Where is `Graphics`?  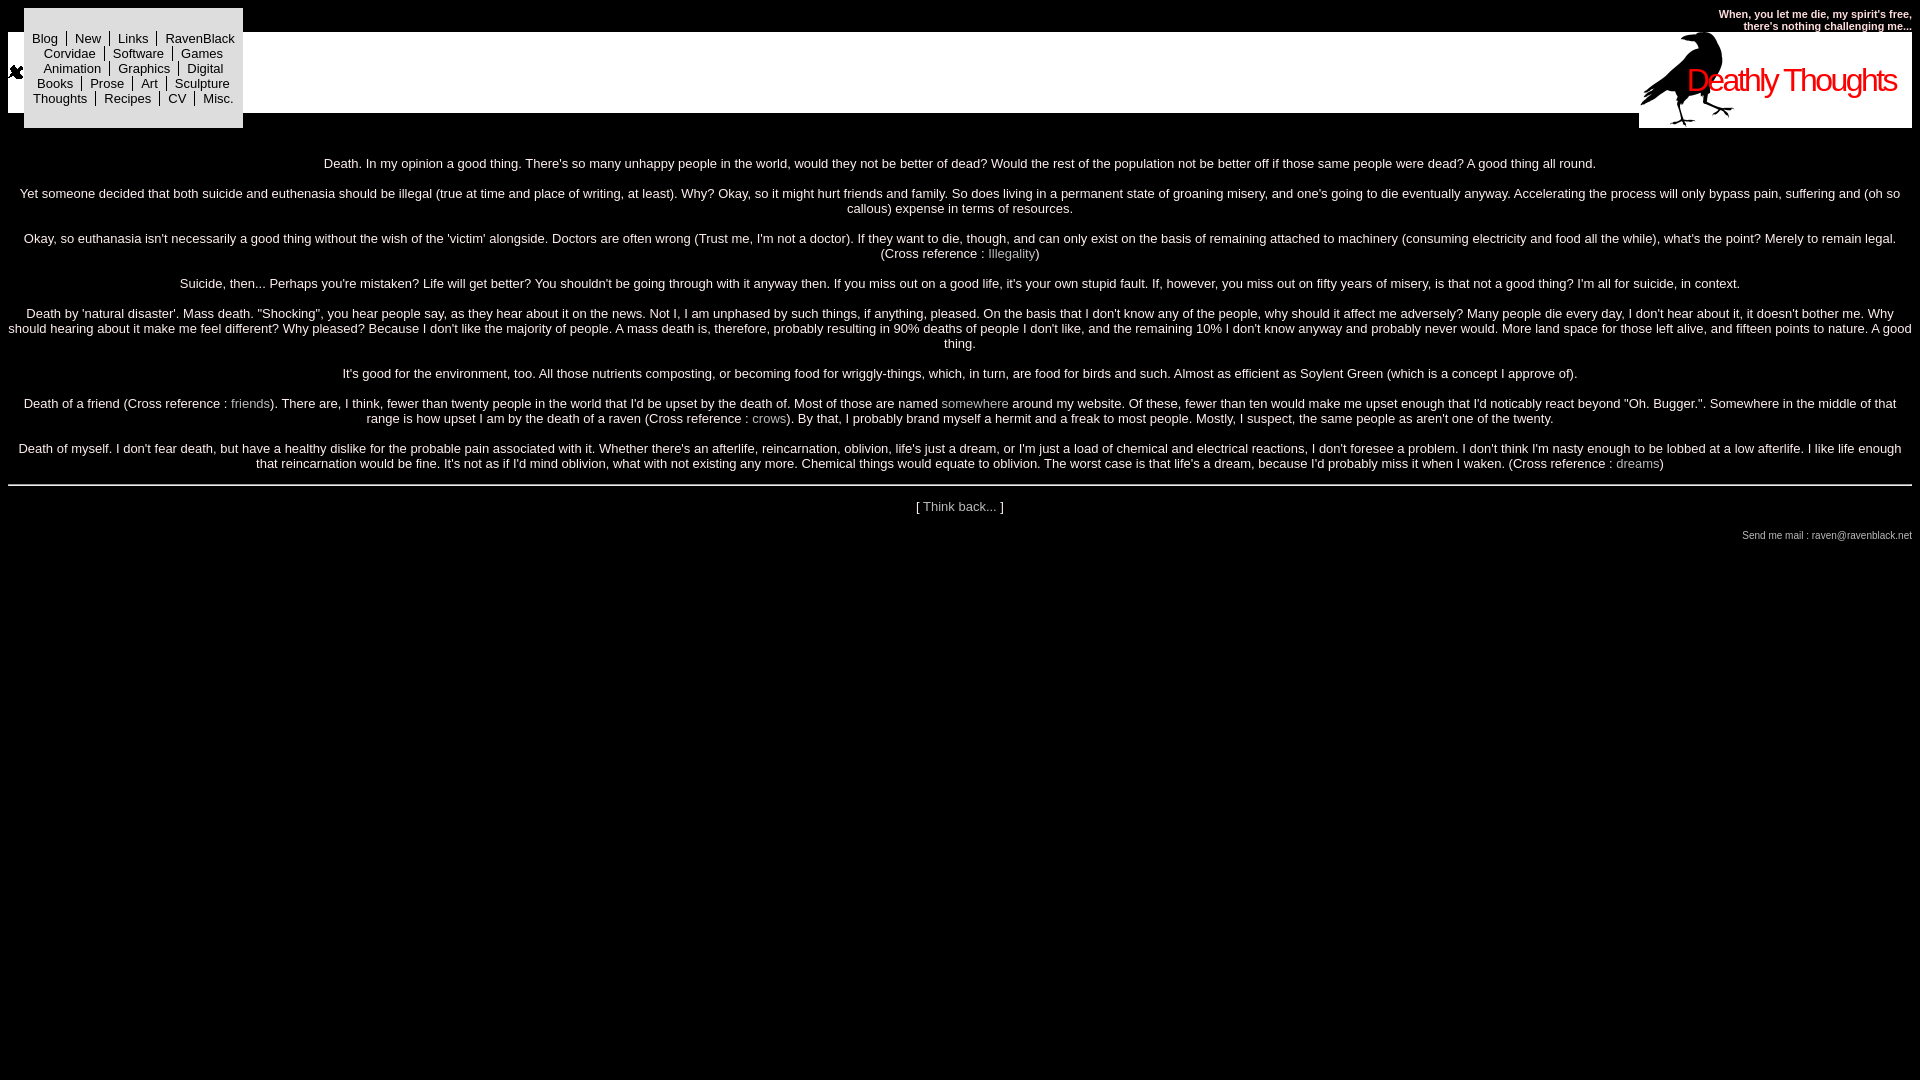 Graphics is located at coordinates (144, 67).